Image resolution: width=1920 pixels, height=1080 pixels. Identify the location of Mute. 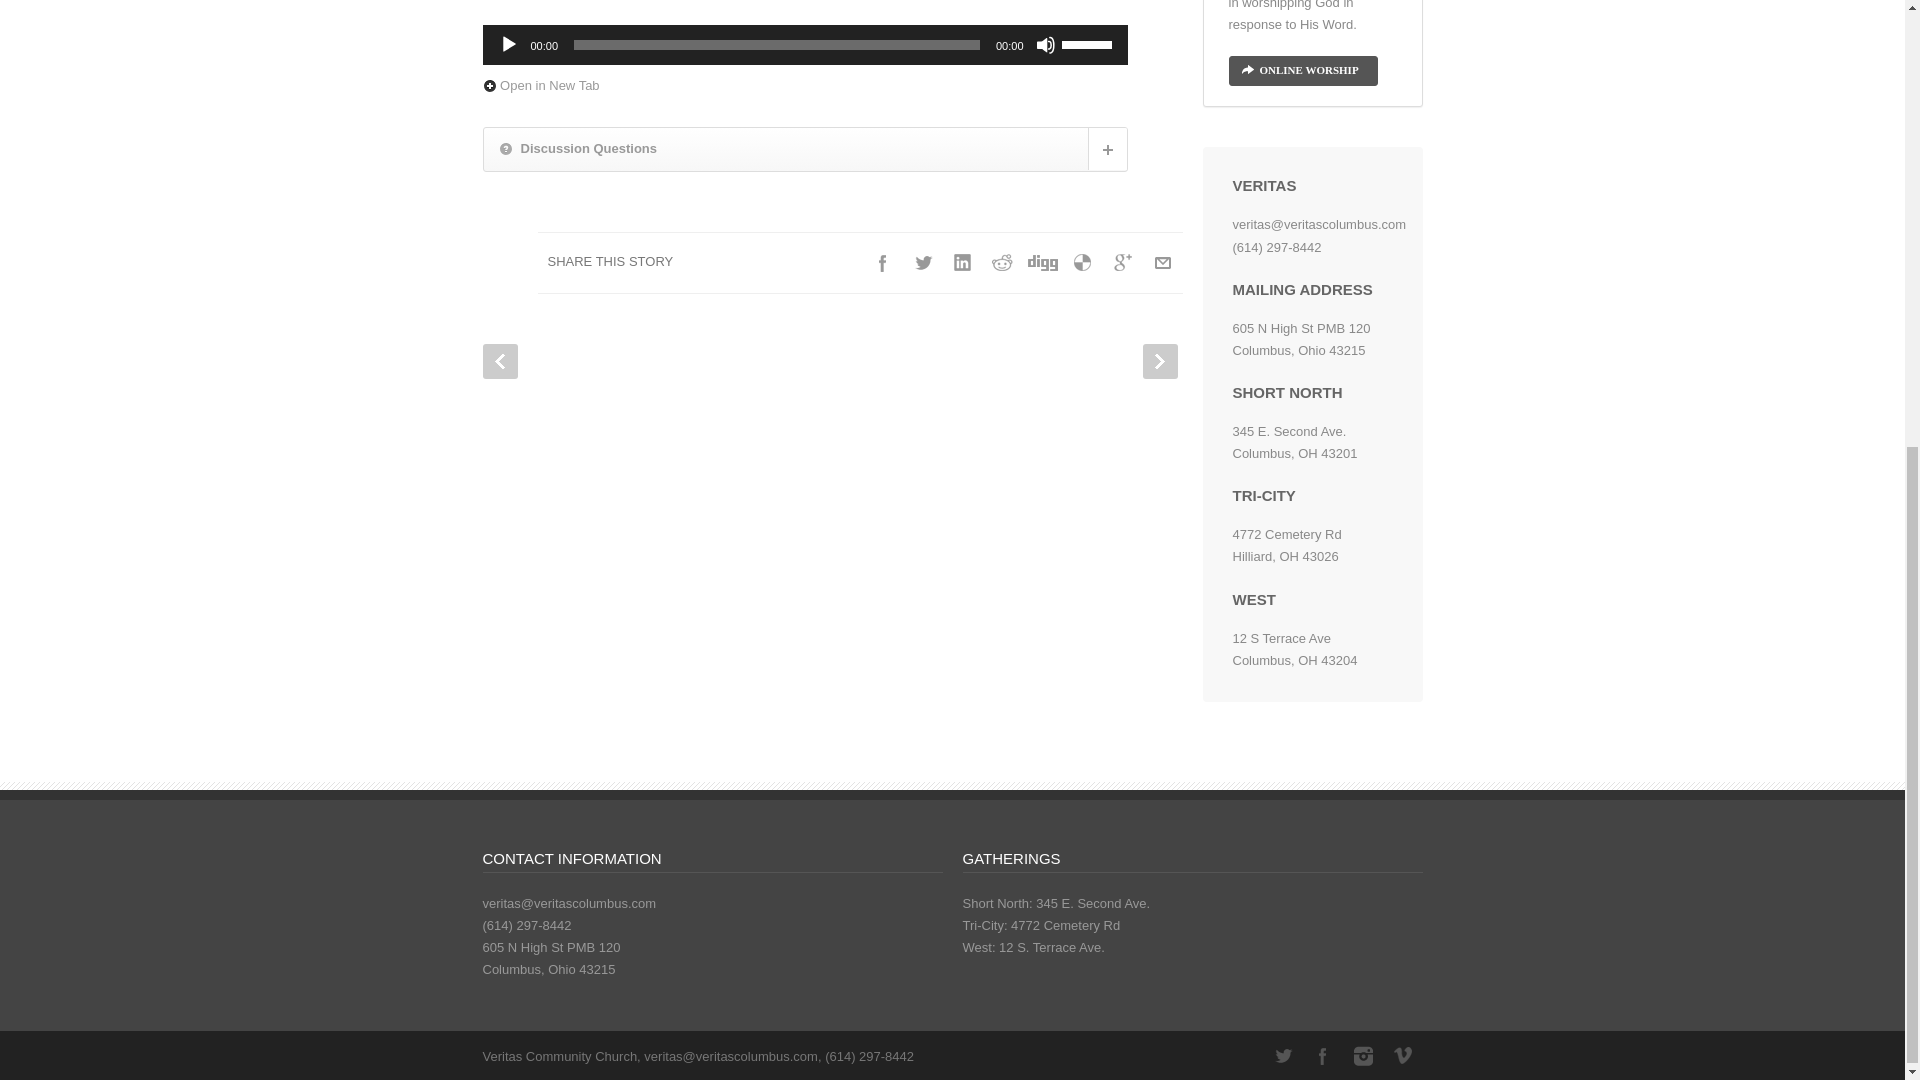
(1046, 44).